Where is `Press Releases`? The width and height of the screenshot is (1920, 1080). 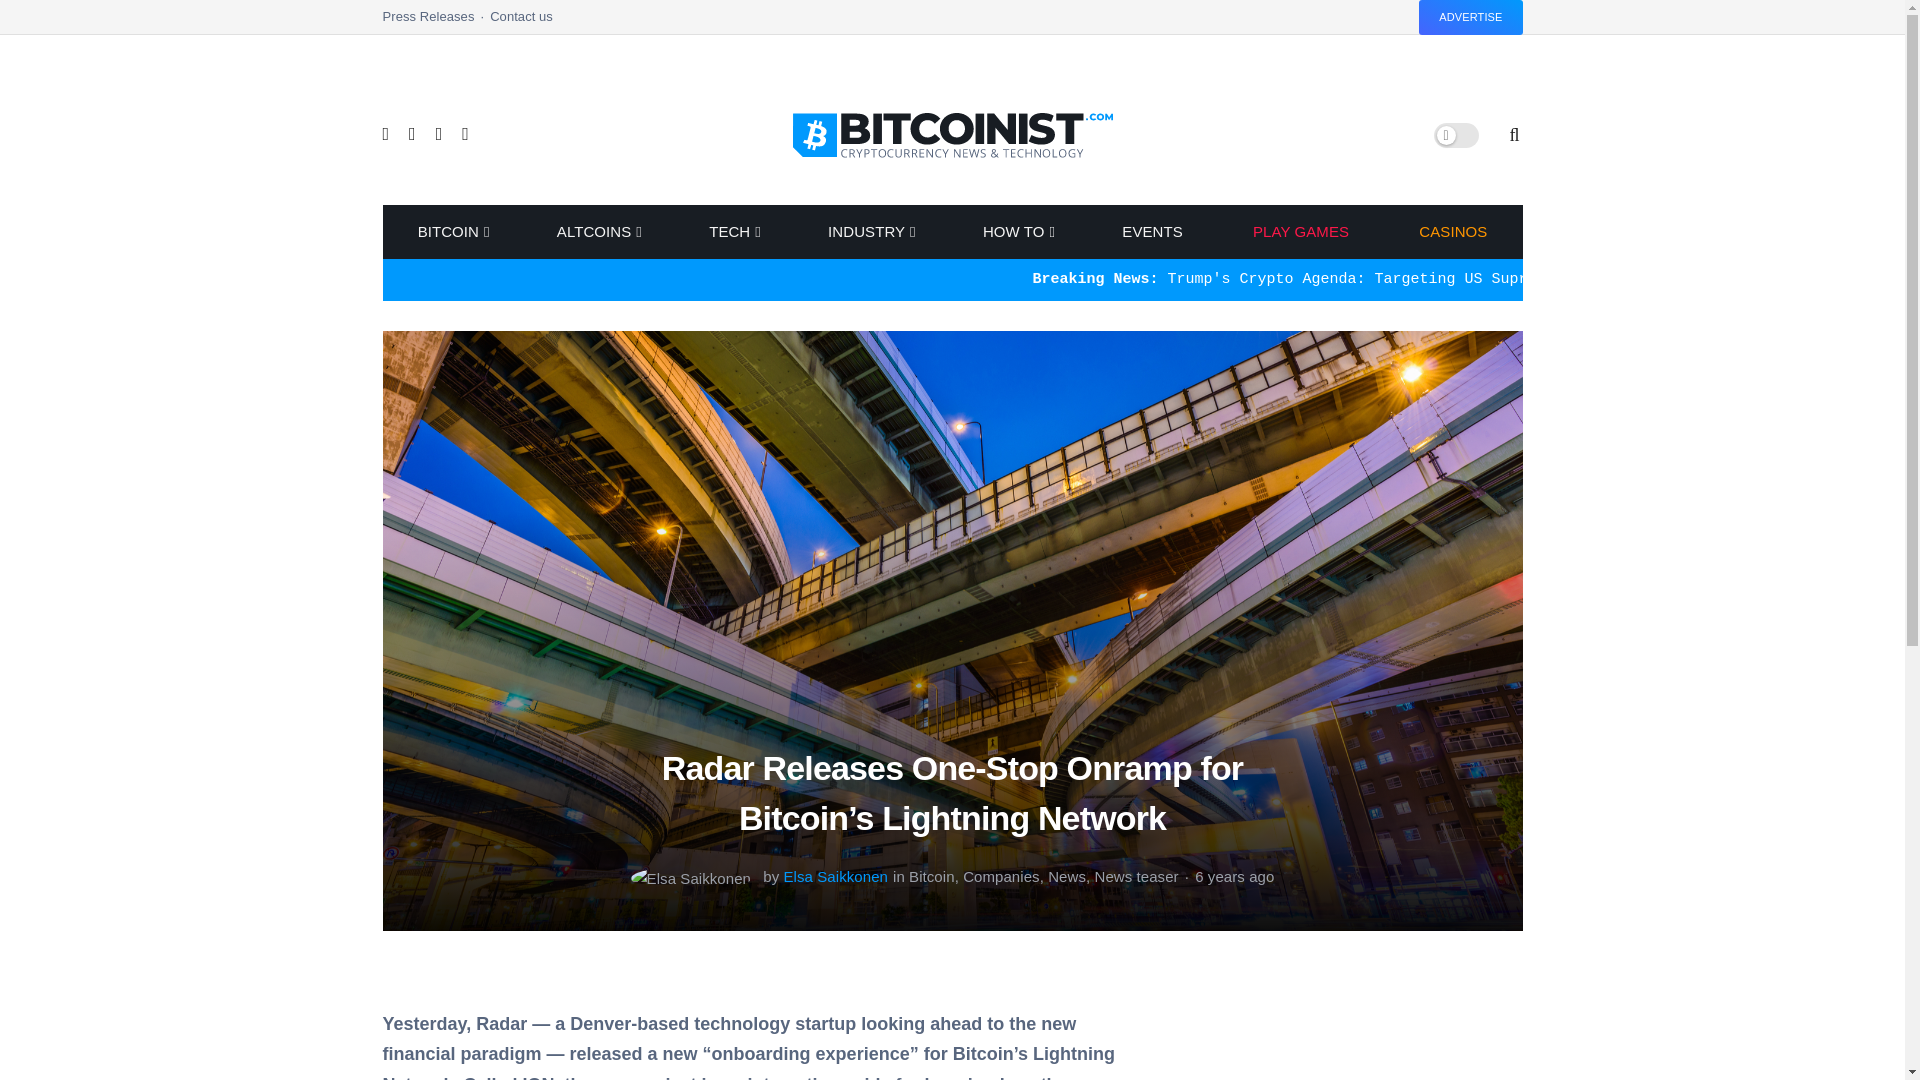 Press Releases is located at coordinates (436, 22).